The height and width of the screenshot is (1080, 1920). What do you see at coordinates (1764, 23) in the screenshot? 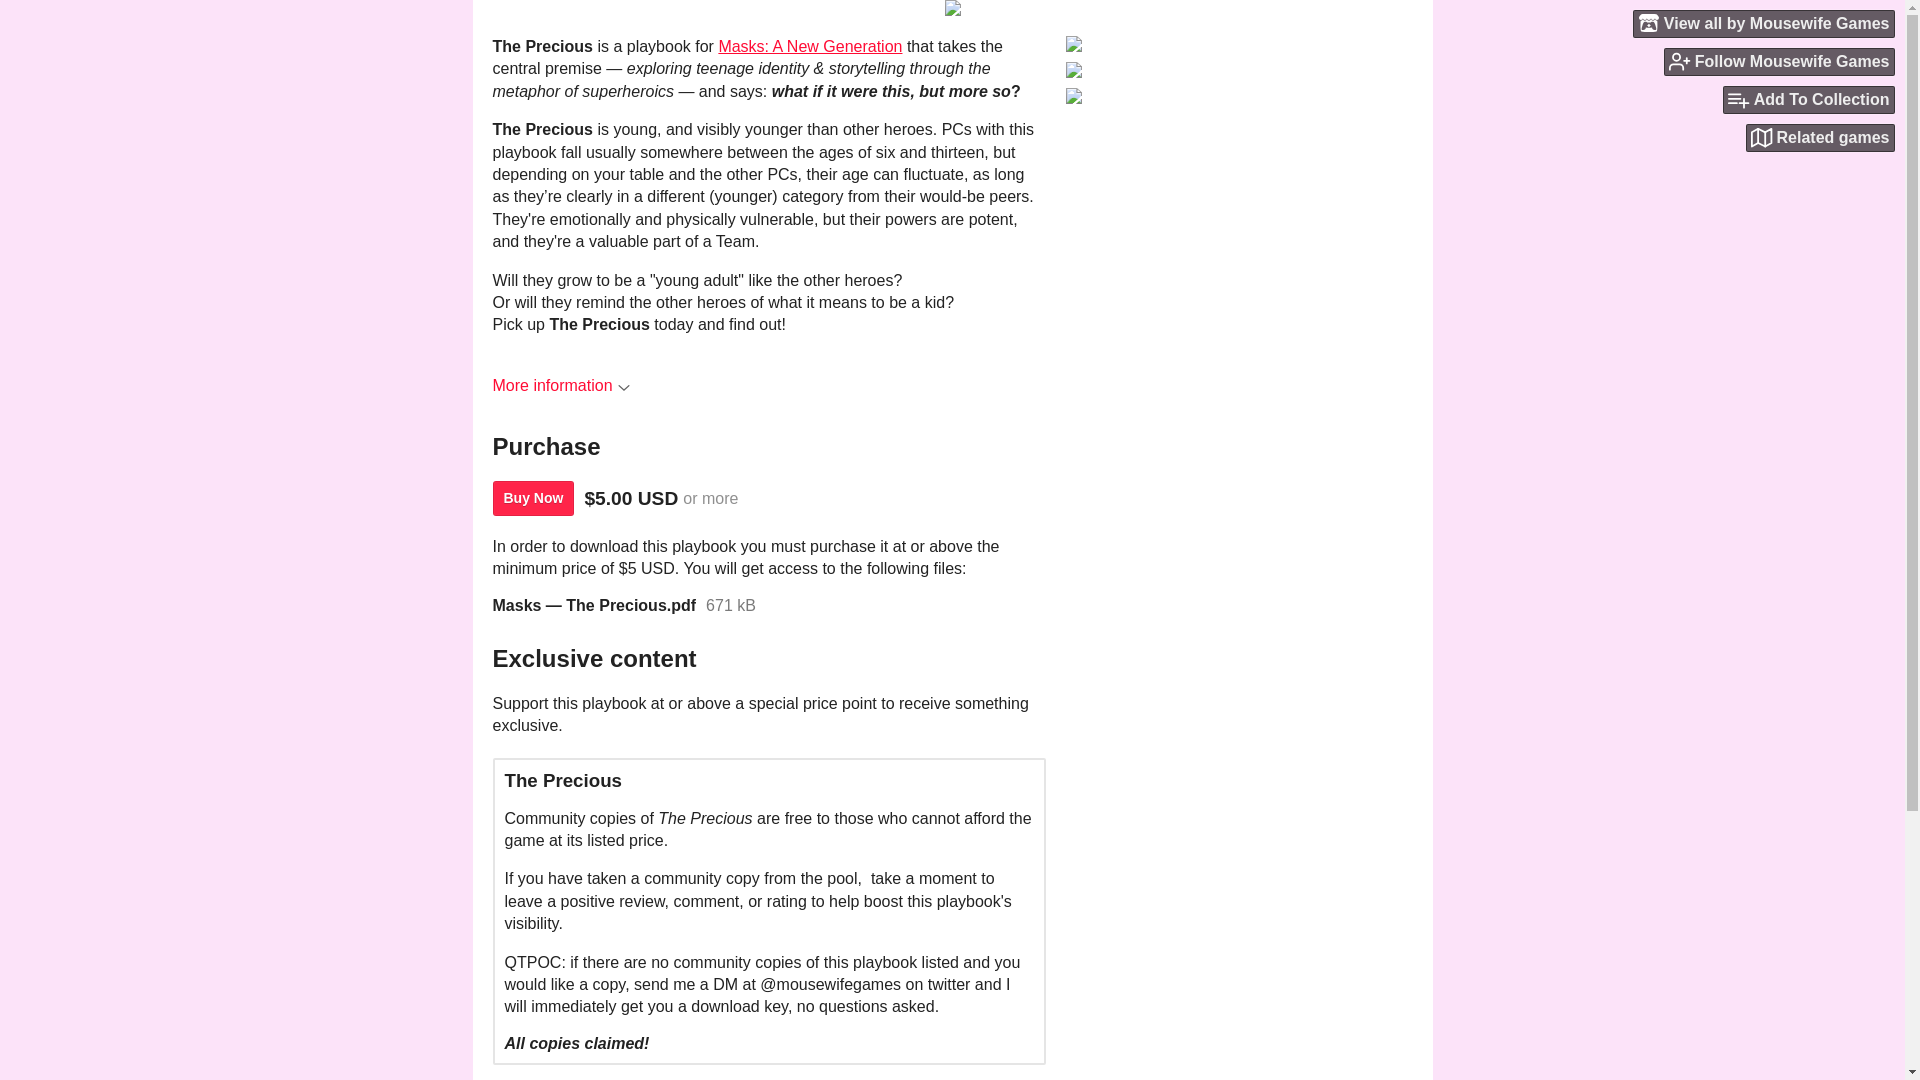
I see `View all by Mousewife Games` at bounding box center [1764, 23].